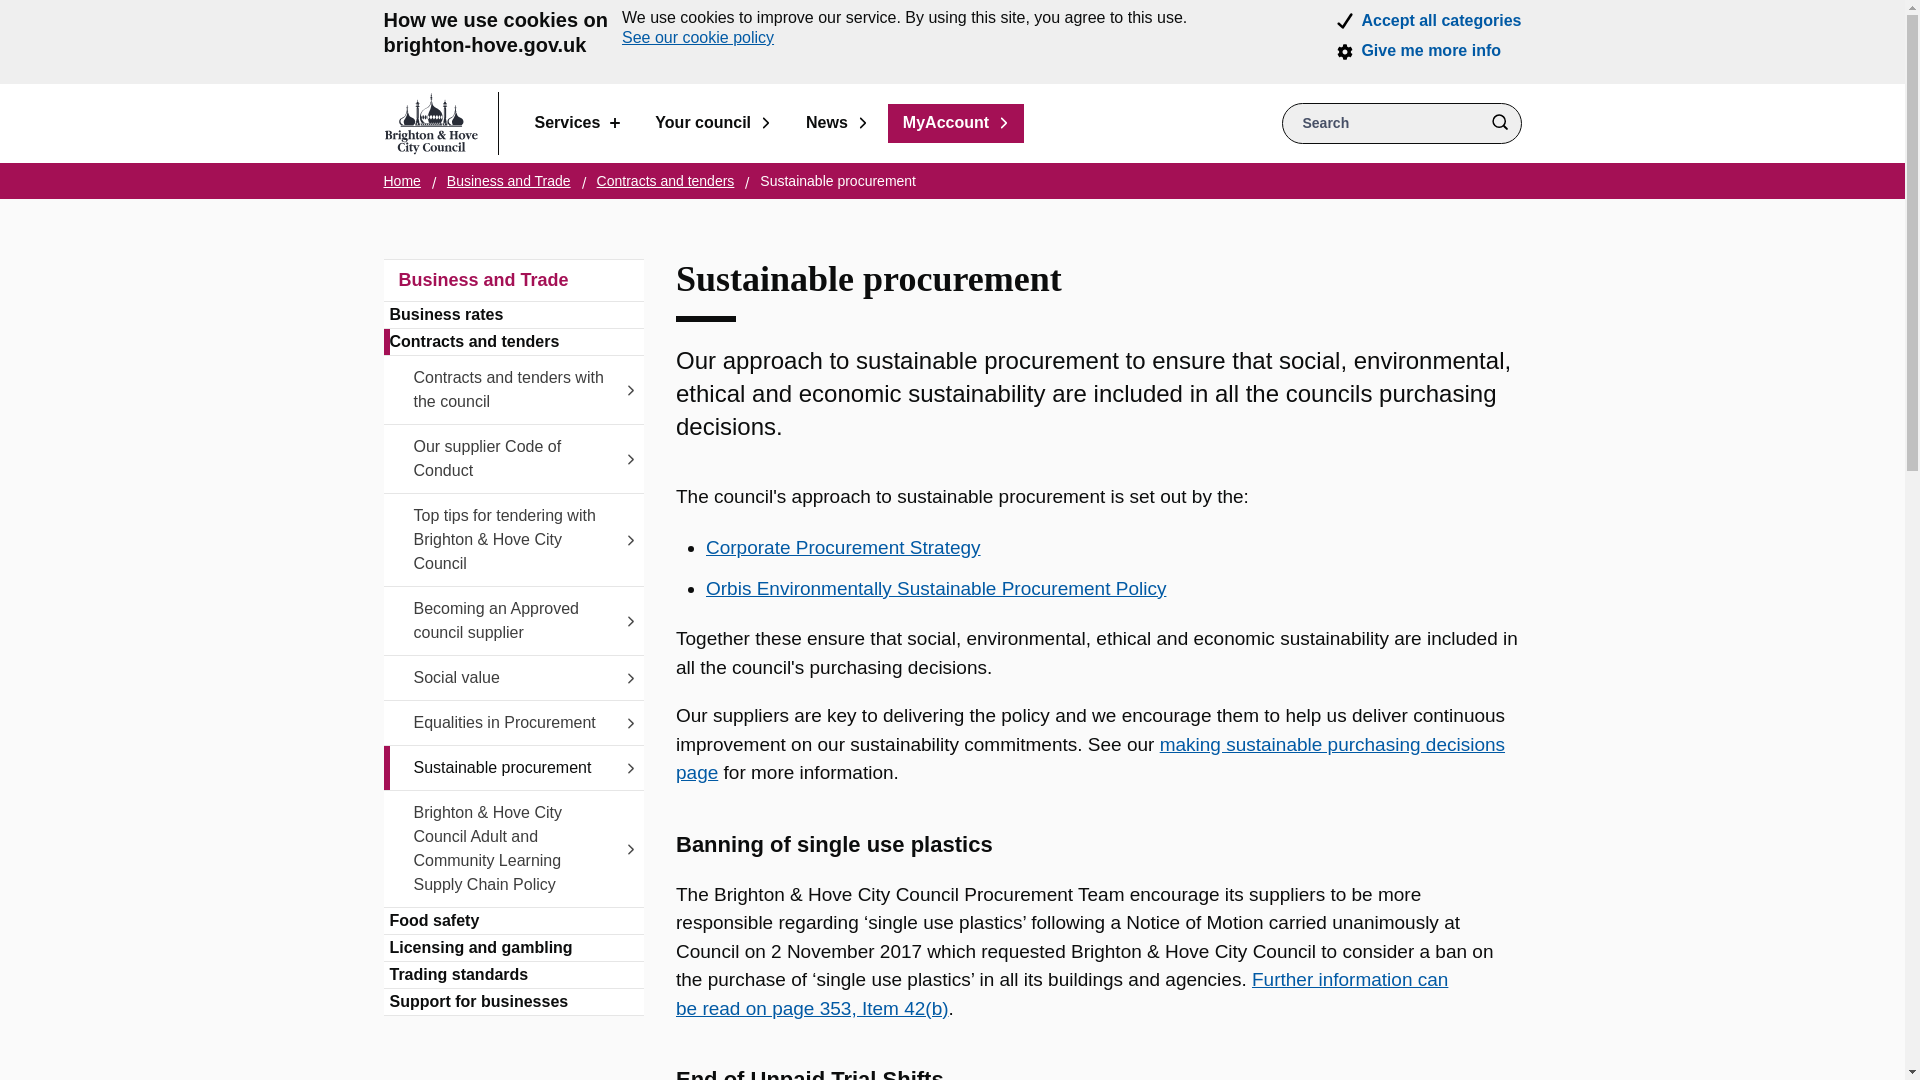 The image size is (1920, 1080). What do you see at coordinates (1431, 51) in the screenshot?
I see `Give me more info` at bounding box center [1431, 51].